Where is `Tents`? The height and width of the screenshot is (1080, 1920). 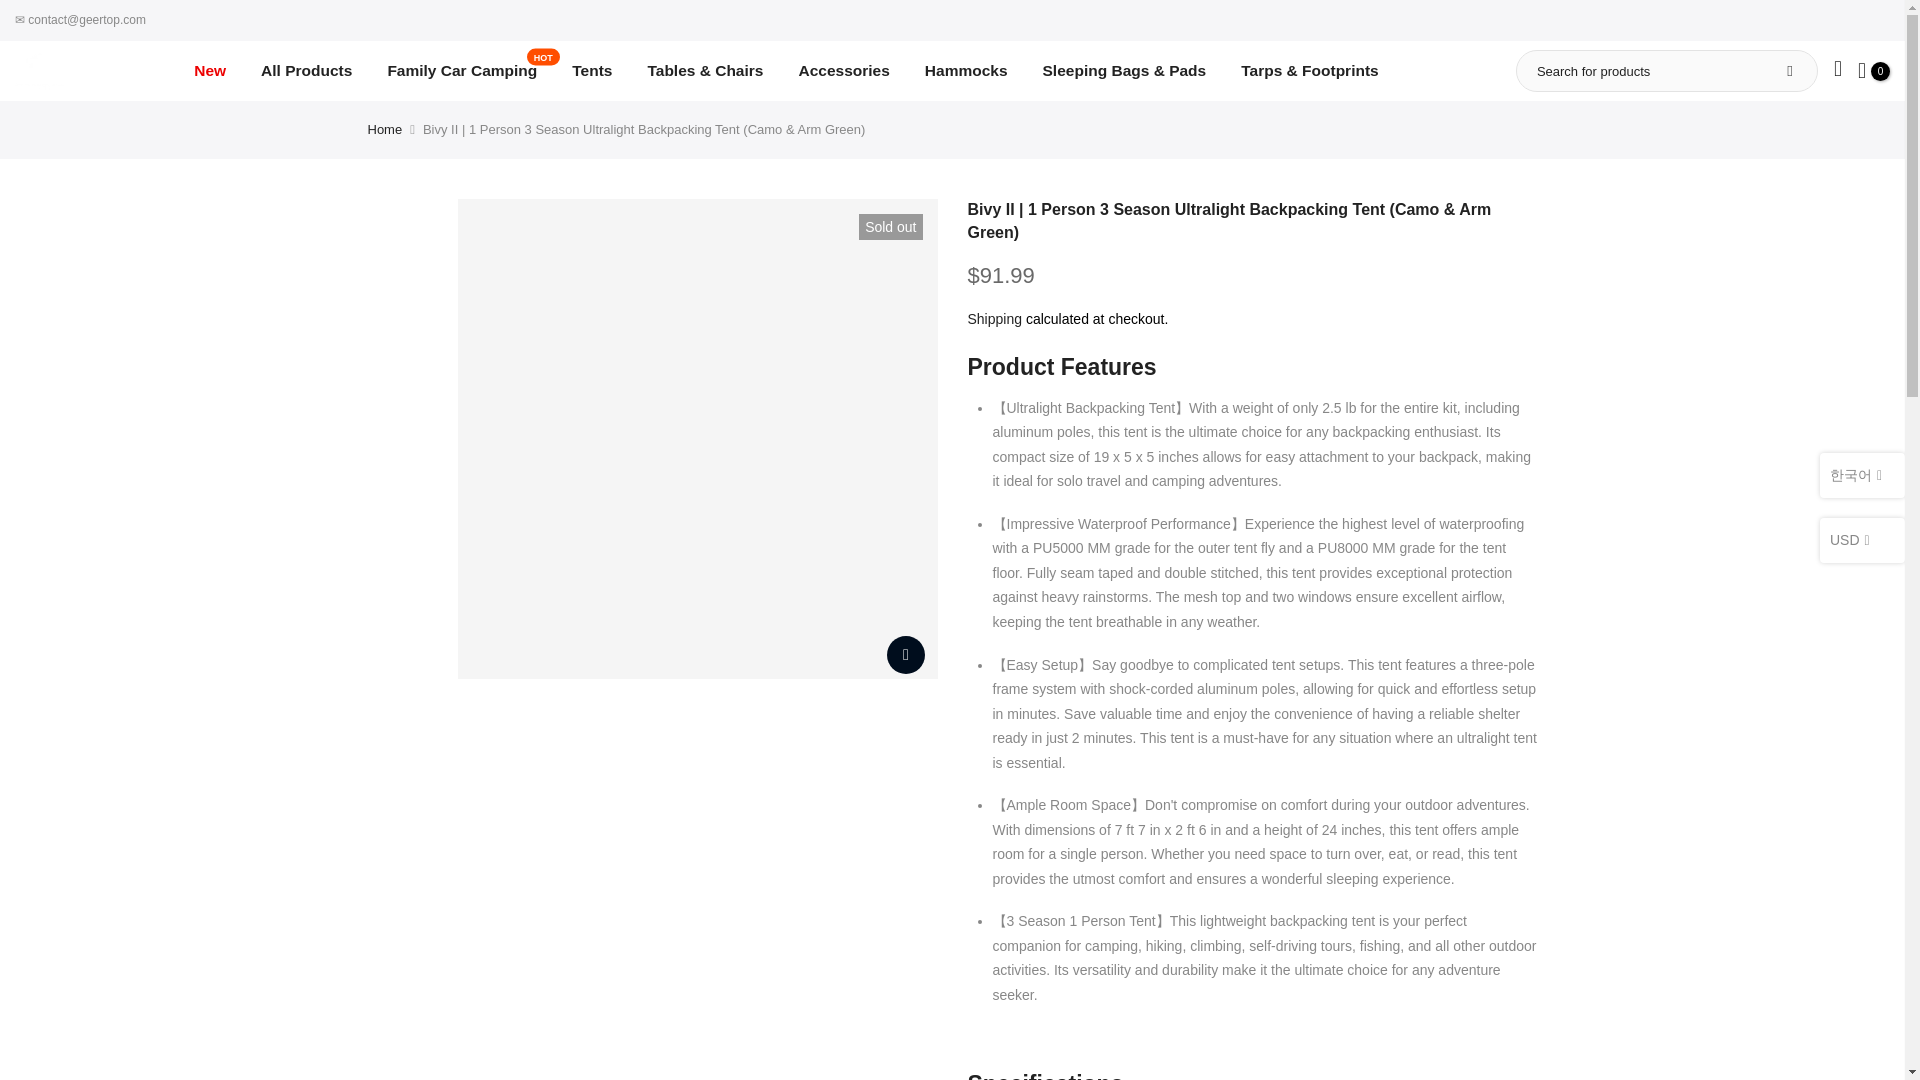
Tents is located at coordinates (995, 319).